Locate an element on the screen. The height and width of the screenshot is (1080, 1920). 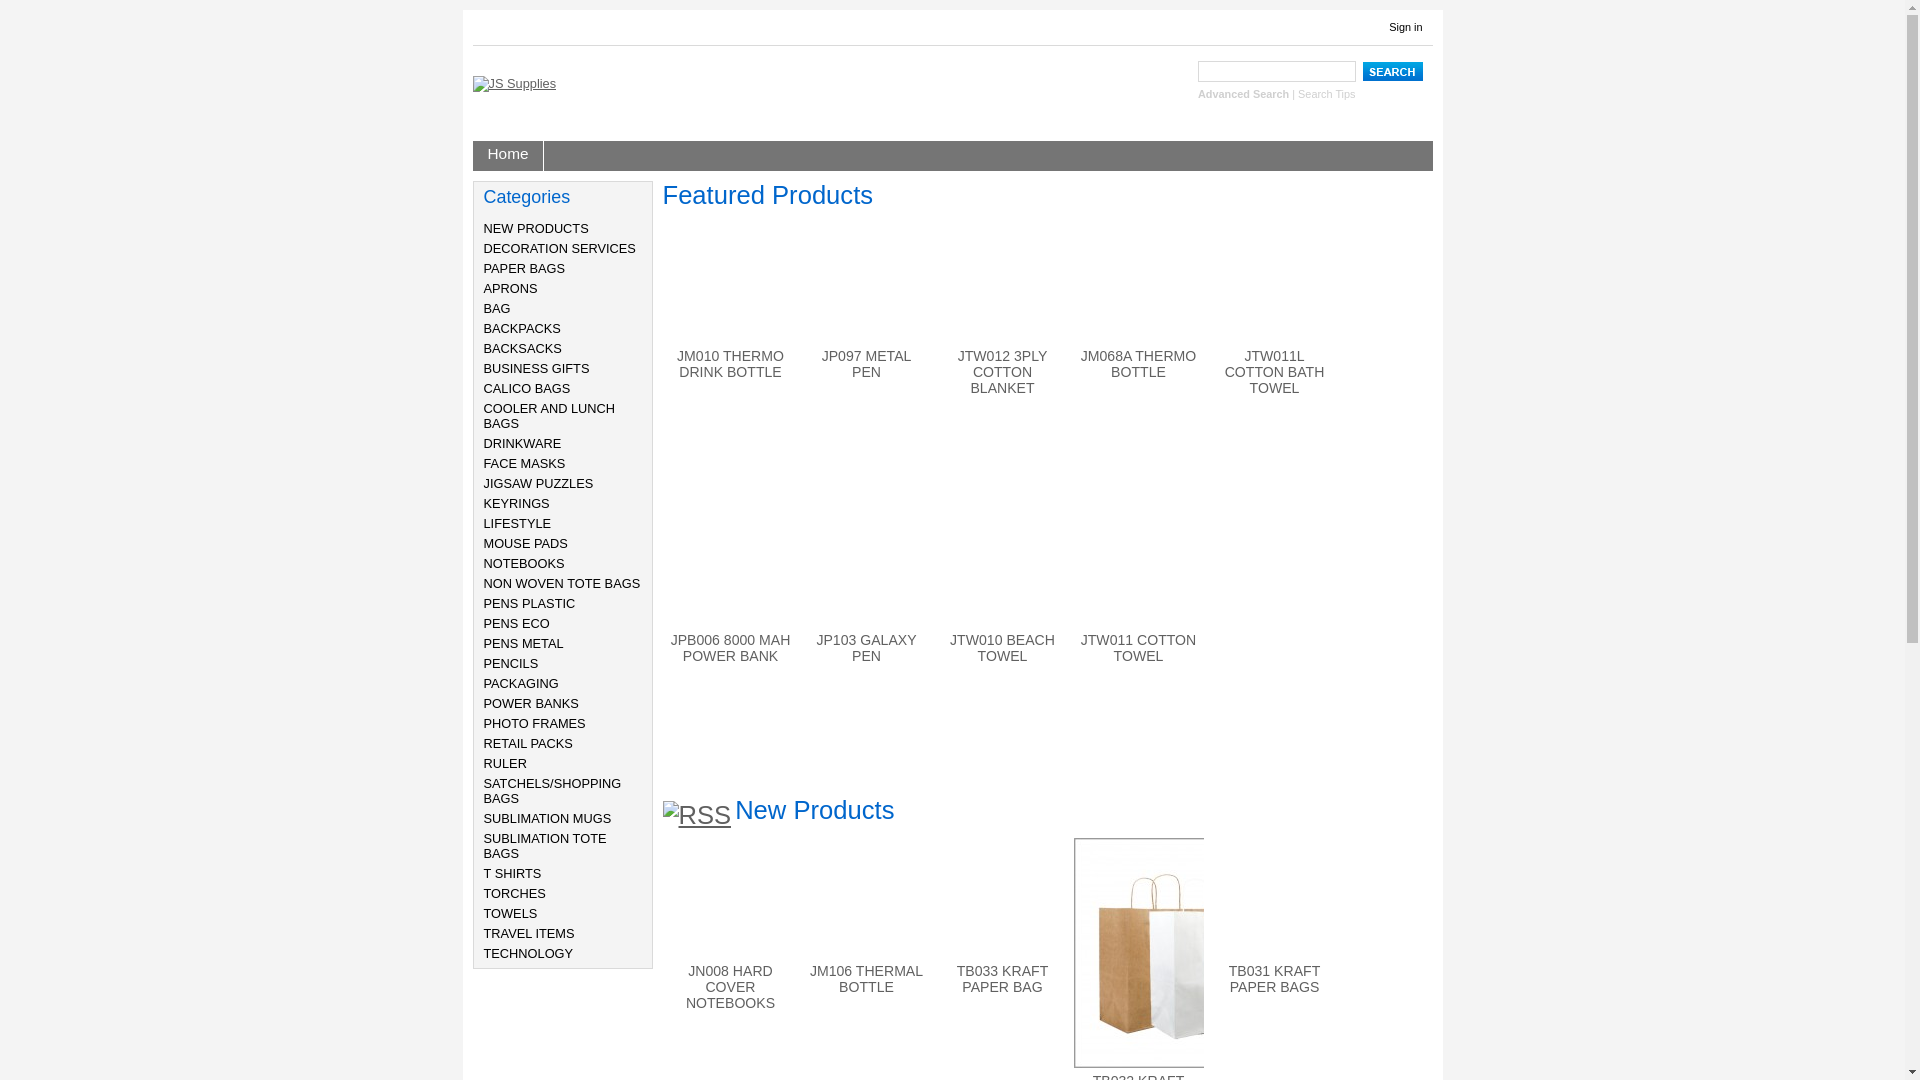
TB033 KRAFT PAPER BAG is located at coordinates (1003, 979).